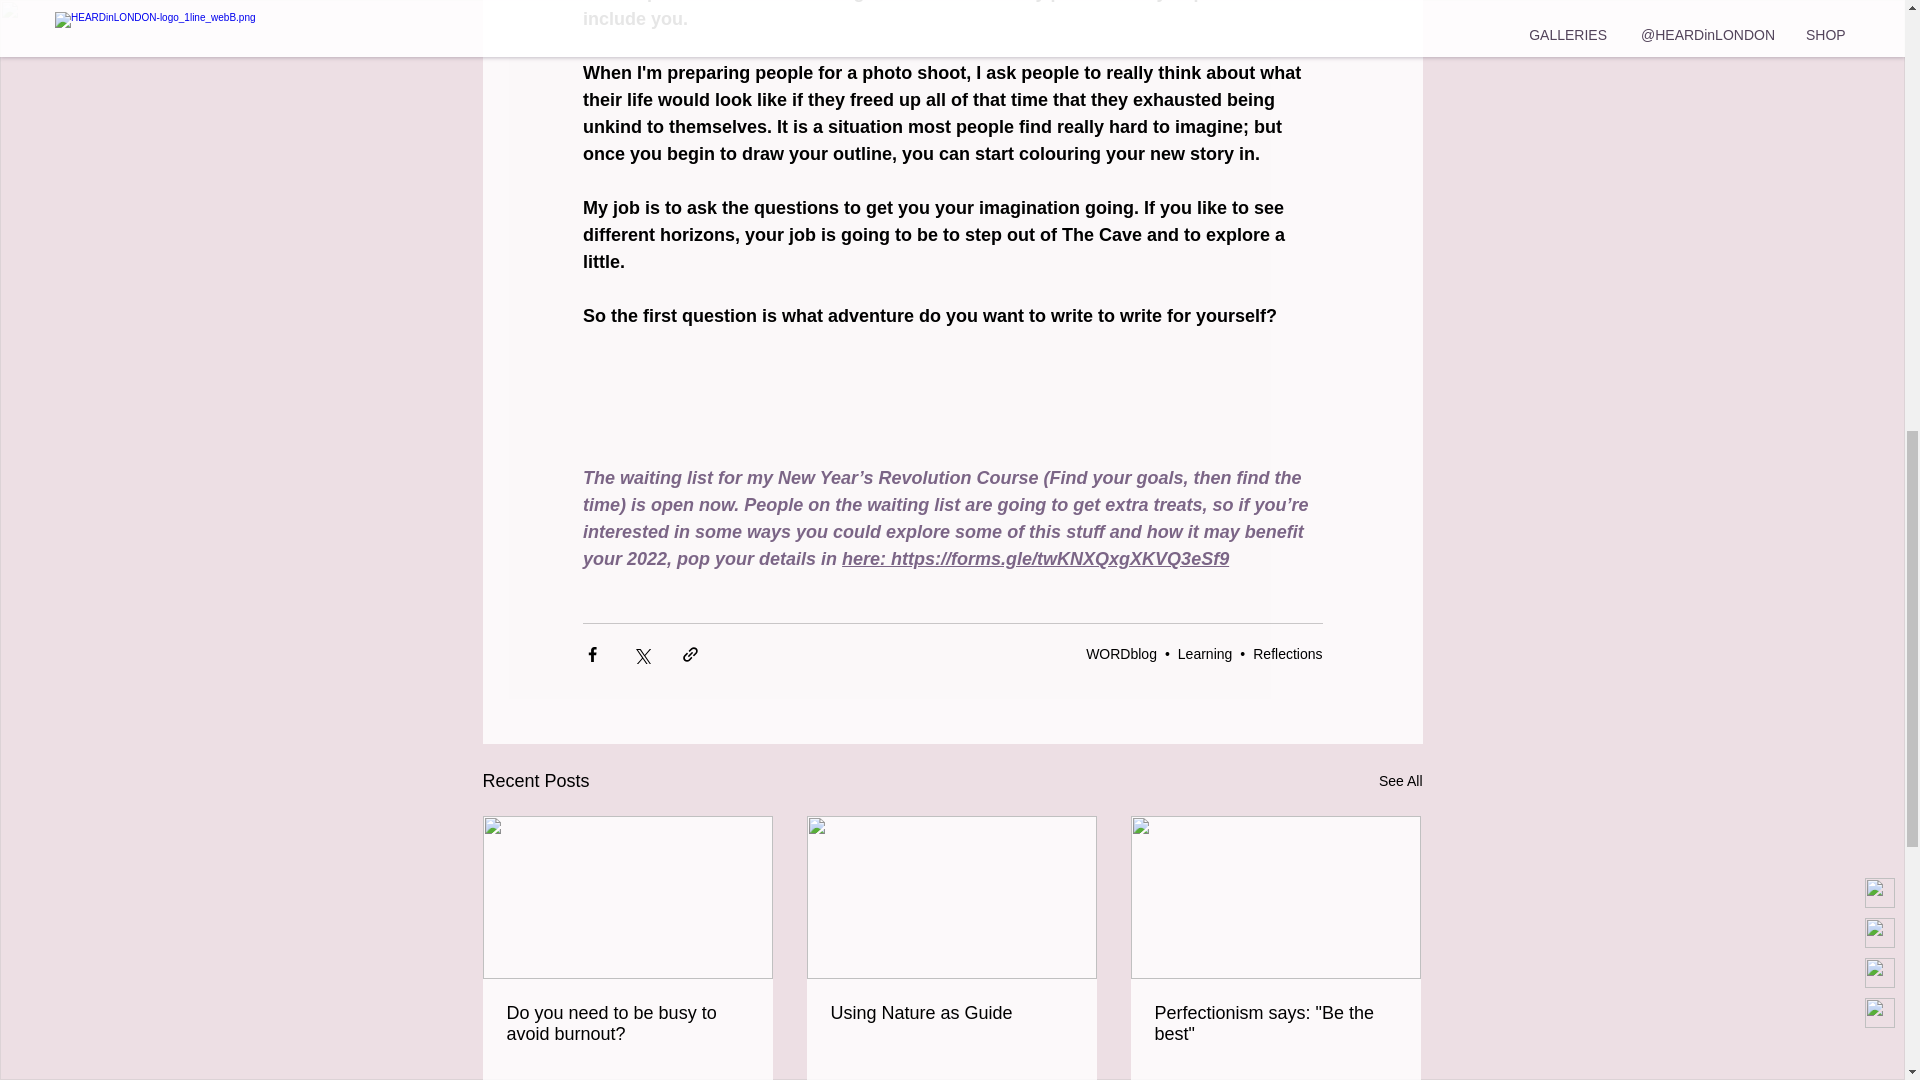 The width and height of the screenshot is (1920, 1080). What do you see at coordinates (1400, 780) in the screenshot?
I see `See All` at bounding box center [1400, 780].